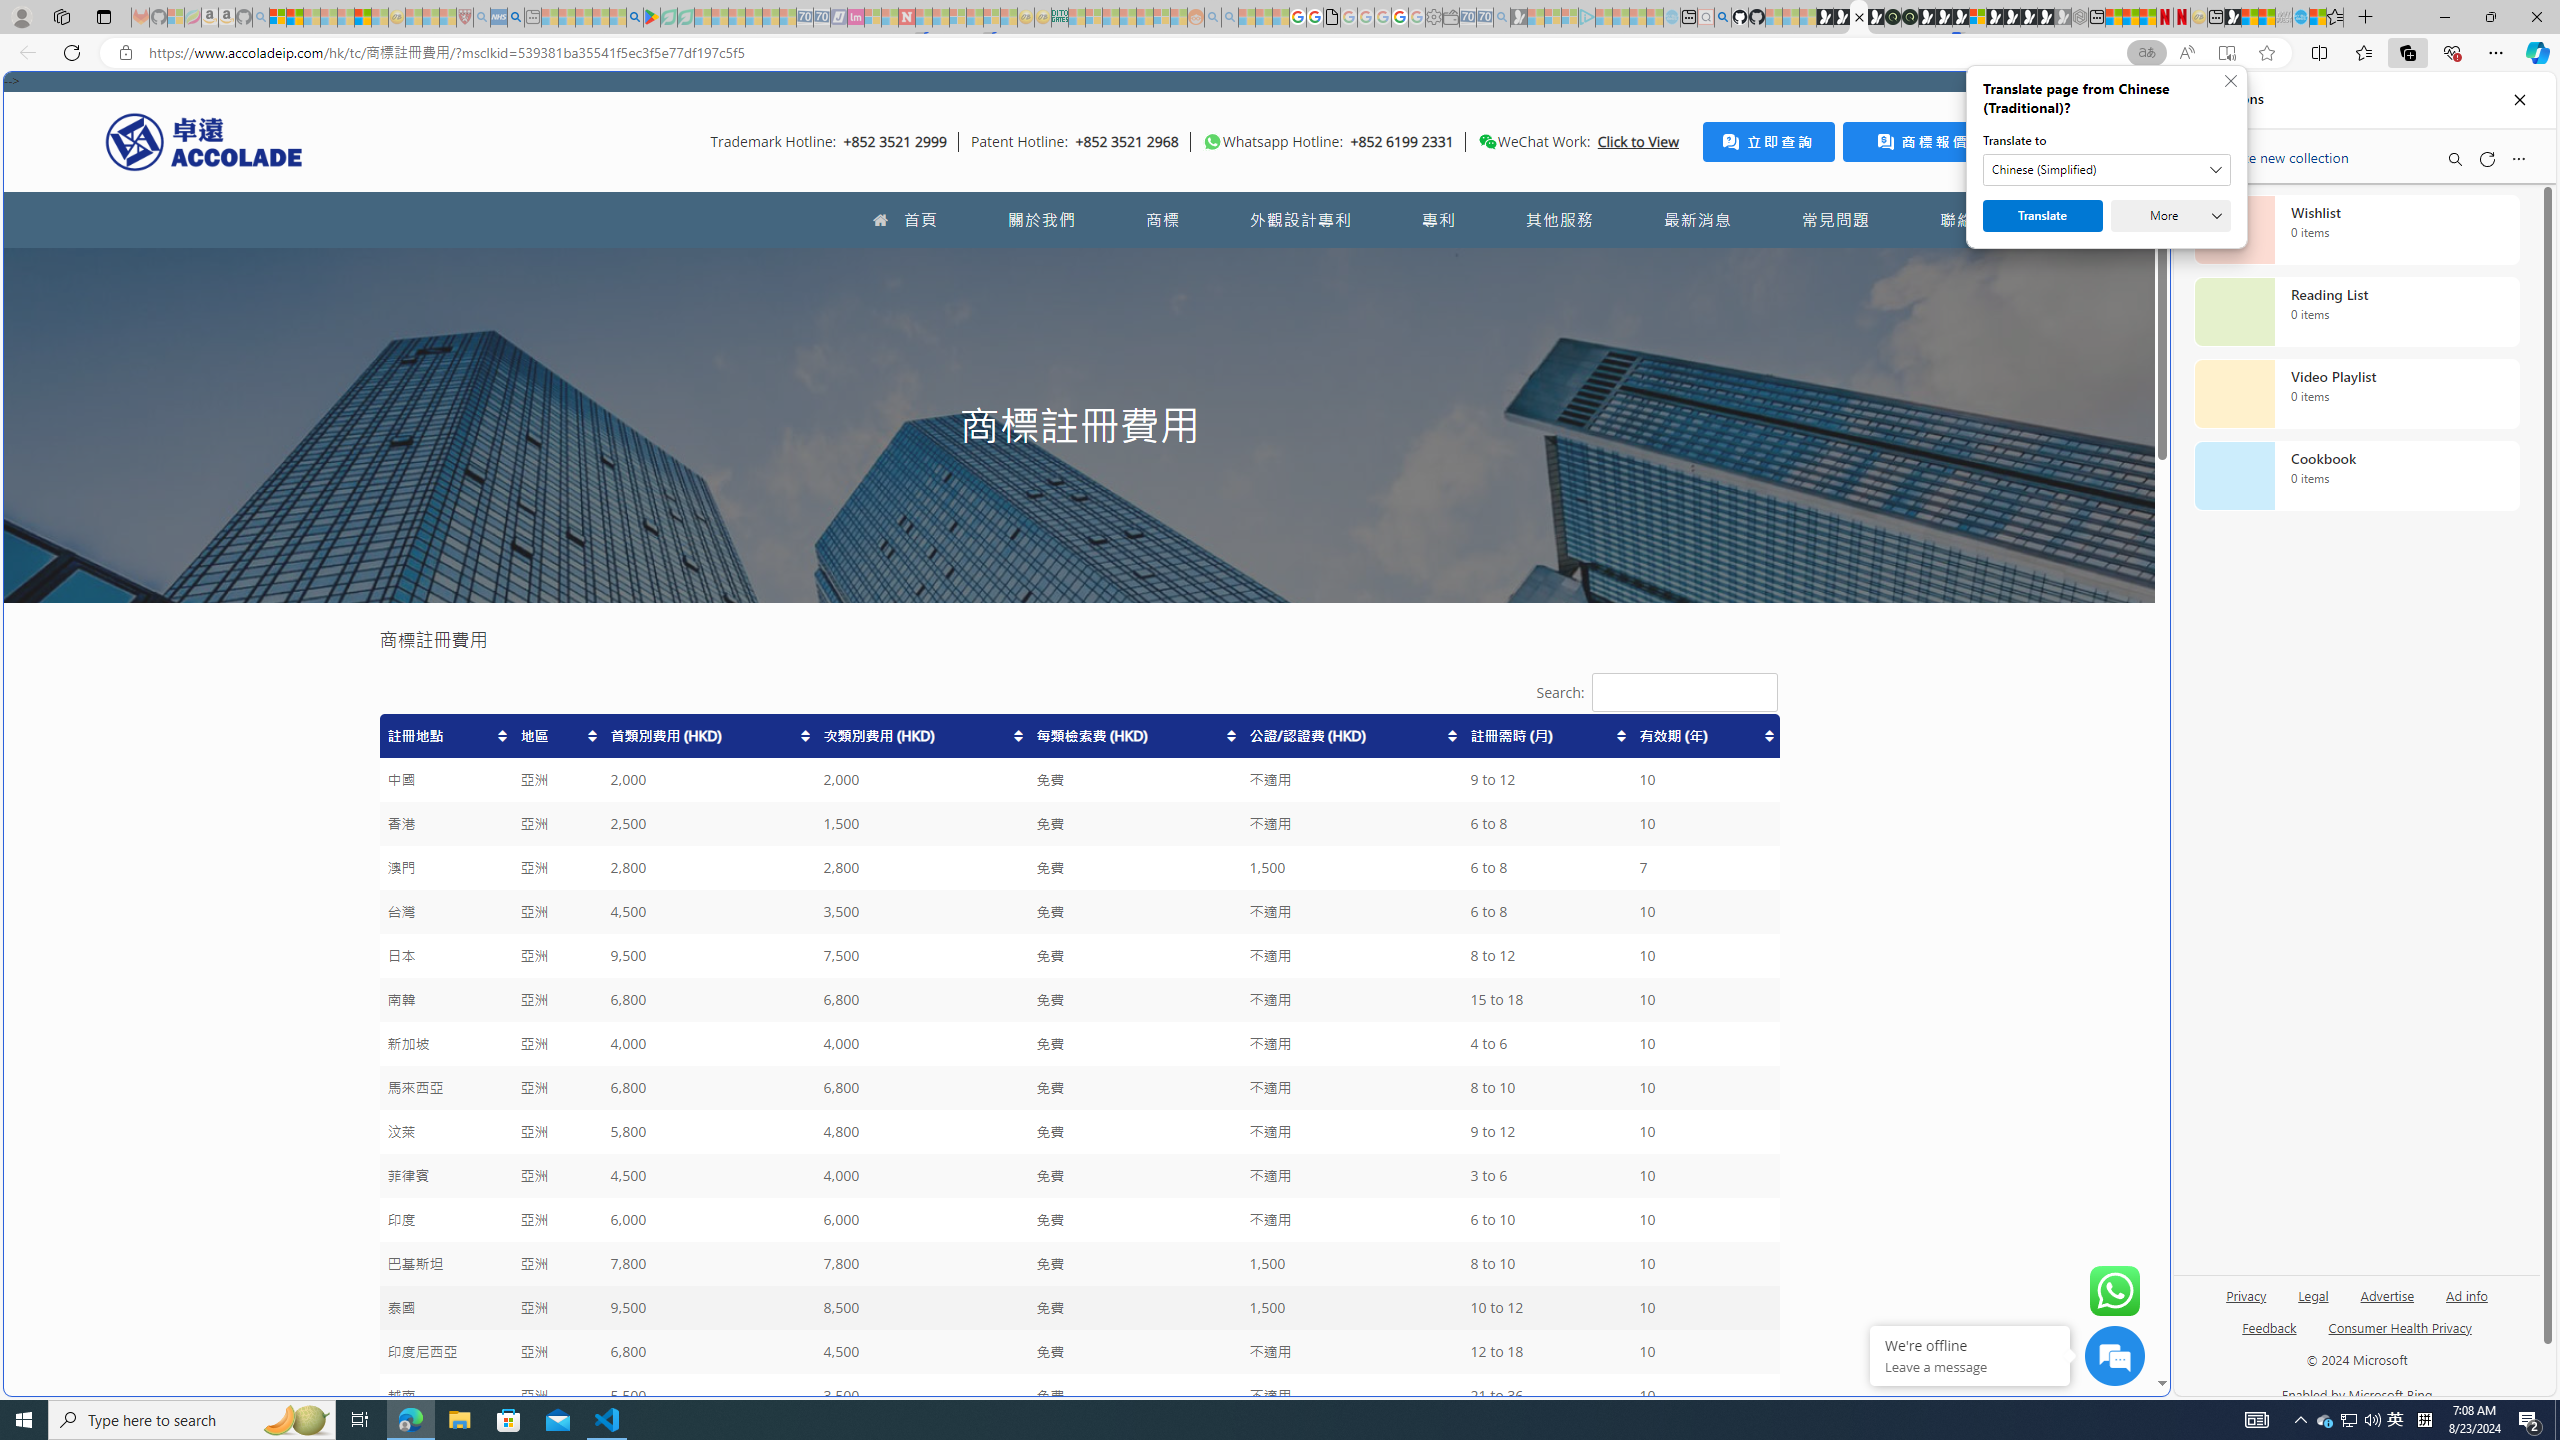 This screenshot has height=1440, width=2560. What do you see at coordinates (2466, 1294) in the screenshot?
I see `Ad info` at bounding box center [2466, 1294].